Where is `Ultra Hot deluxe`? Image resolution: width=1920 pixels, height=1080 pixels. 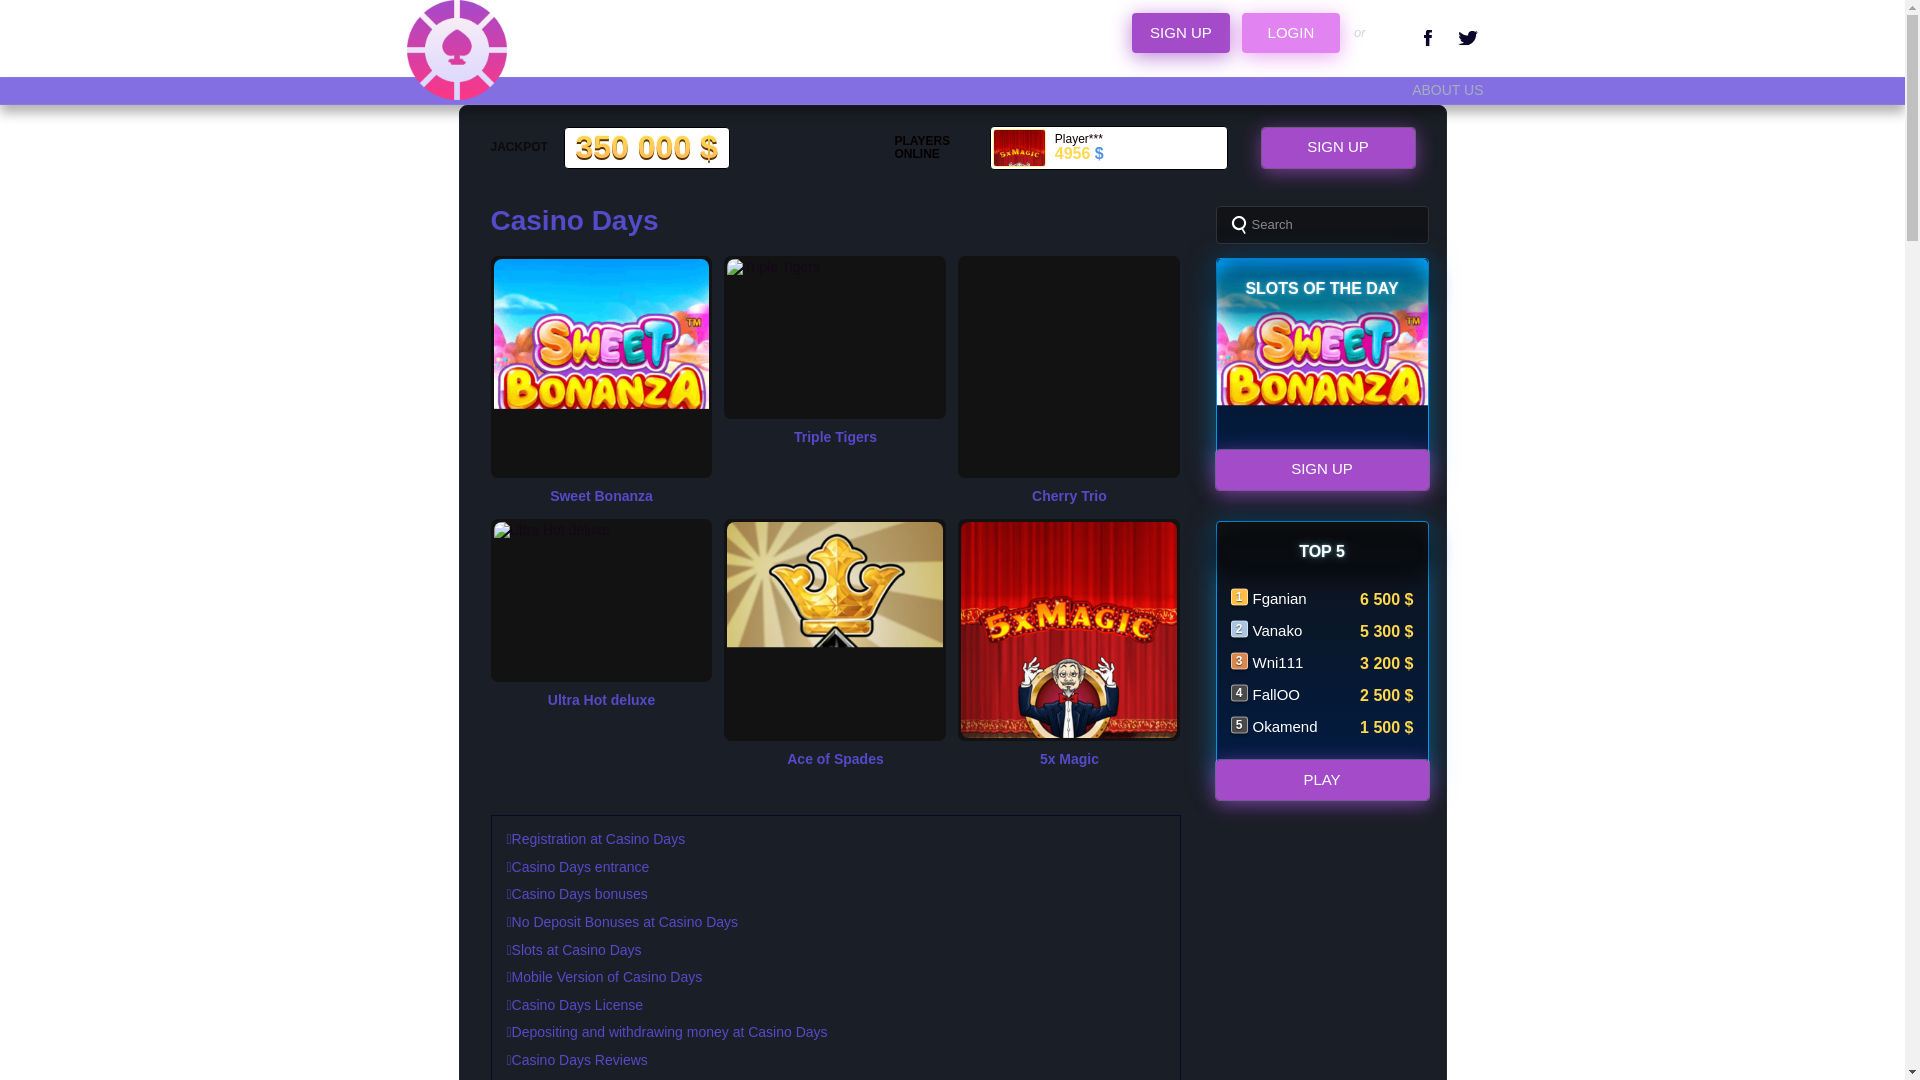
Ultra Hot deluxe is located at coordinates (600, 700).